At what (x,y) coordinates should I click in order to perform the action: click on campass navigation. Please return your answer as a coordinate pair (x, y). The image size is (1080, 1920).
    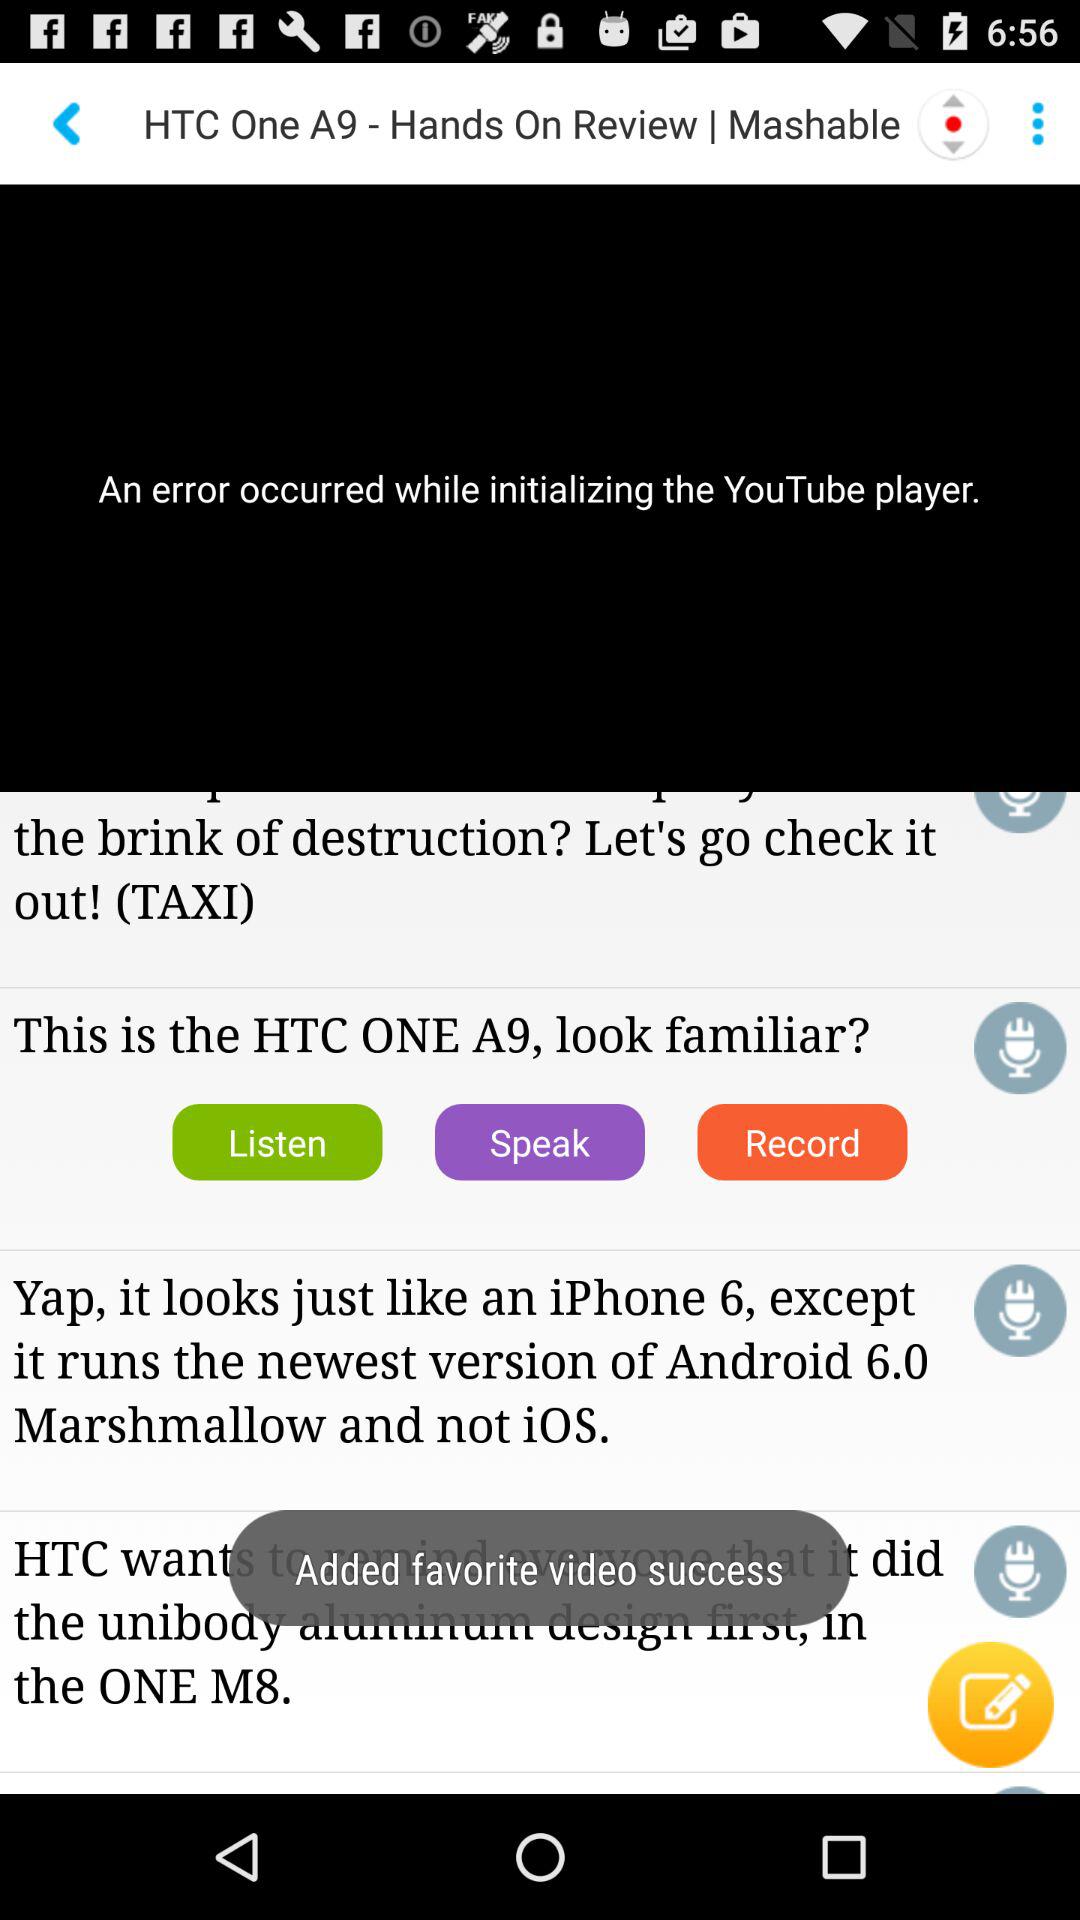
    Looking at the image, I should click on (954, 123).